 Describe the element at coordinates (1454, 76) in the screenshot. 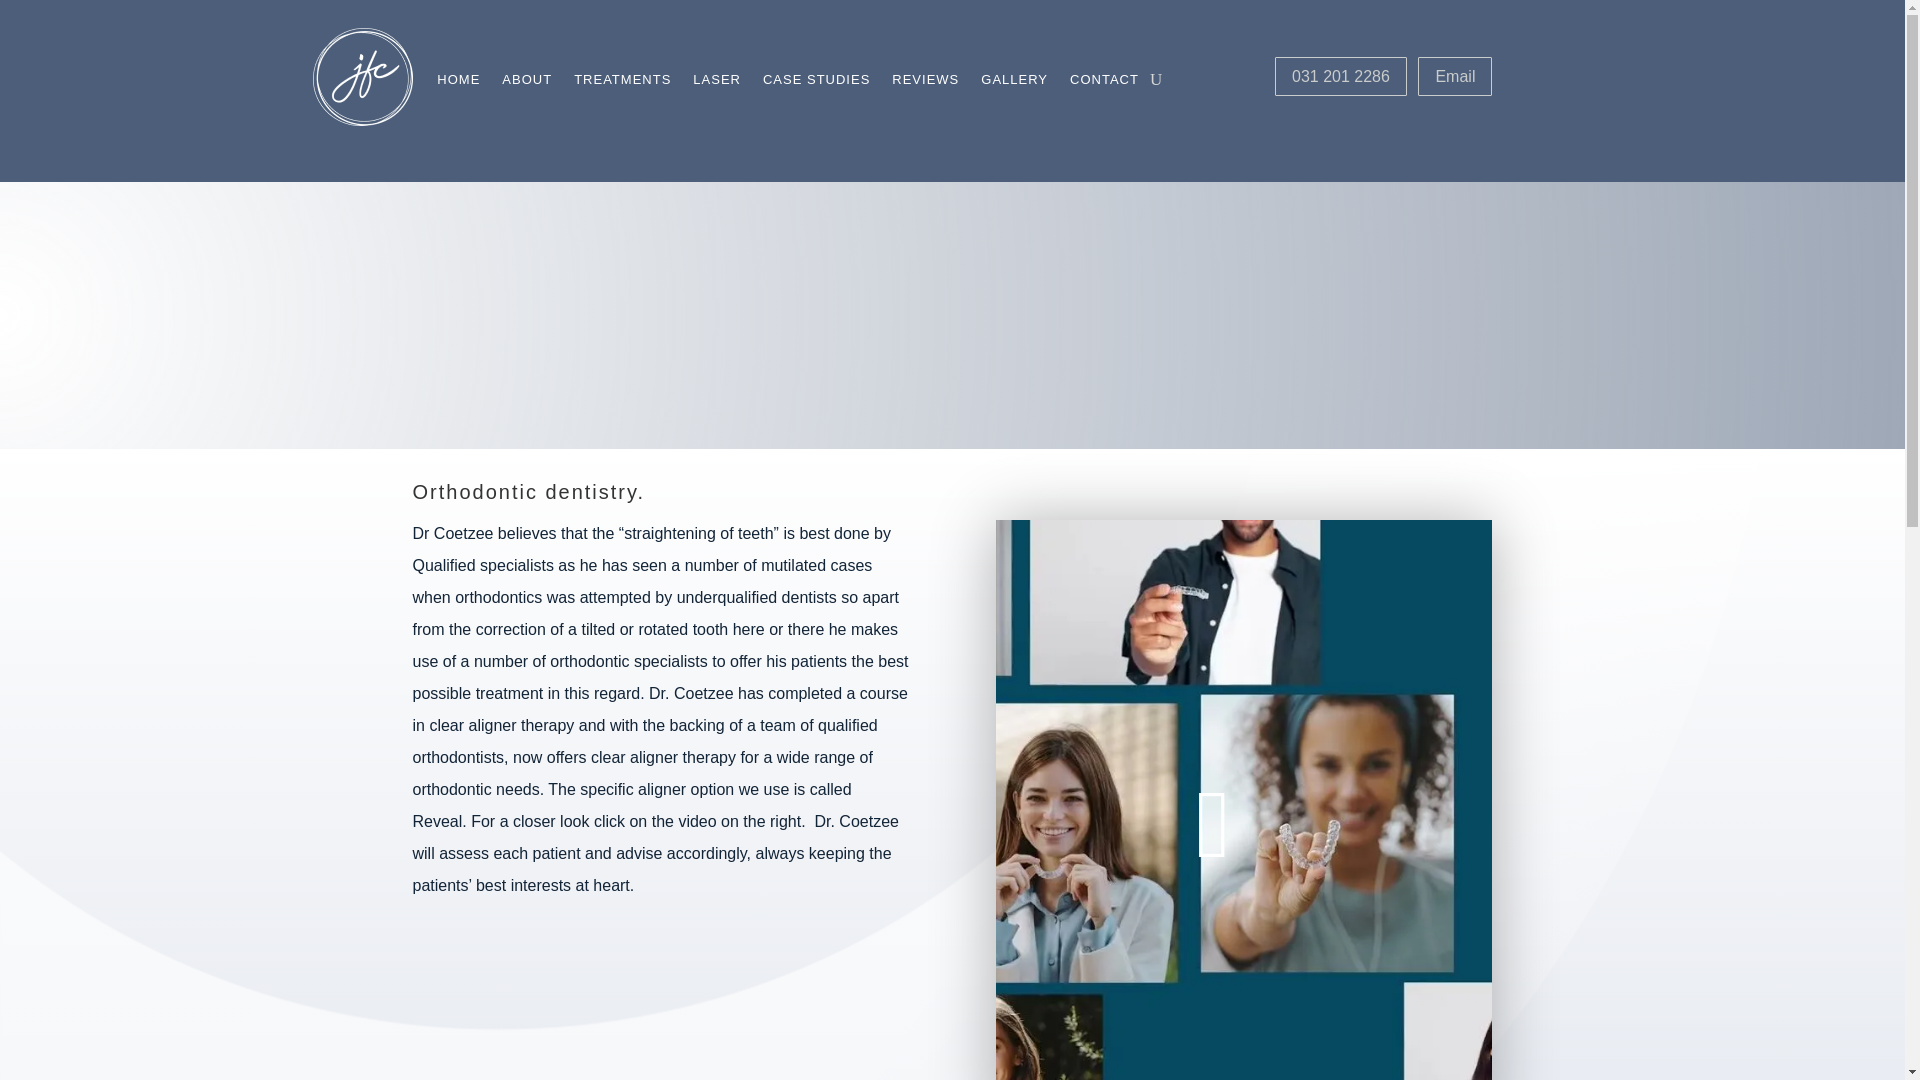

I see `Email` at that location.